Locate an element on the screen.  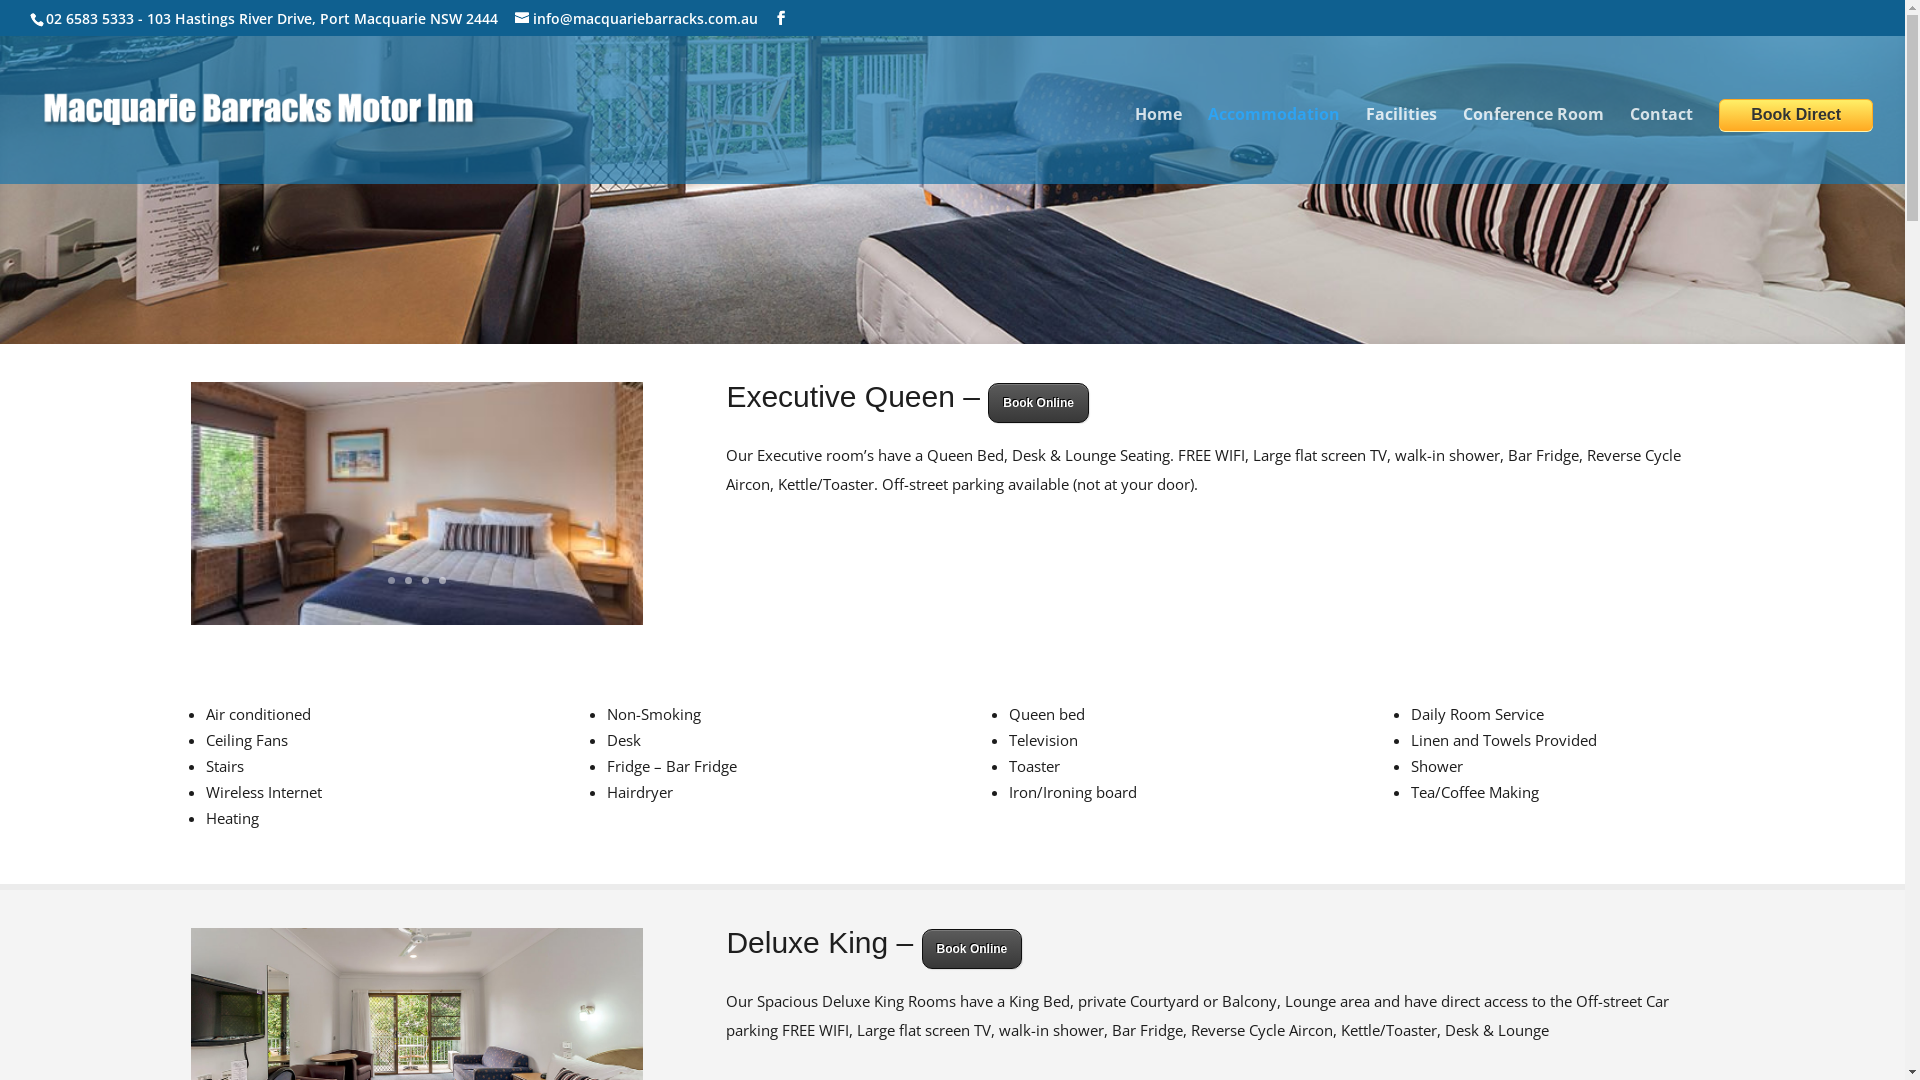
3 is located at coordinates (426, 580).